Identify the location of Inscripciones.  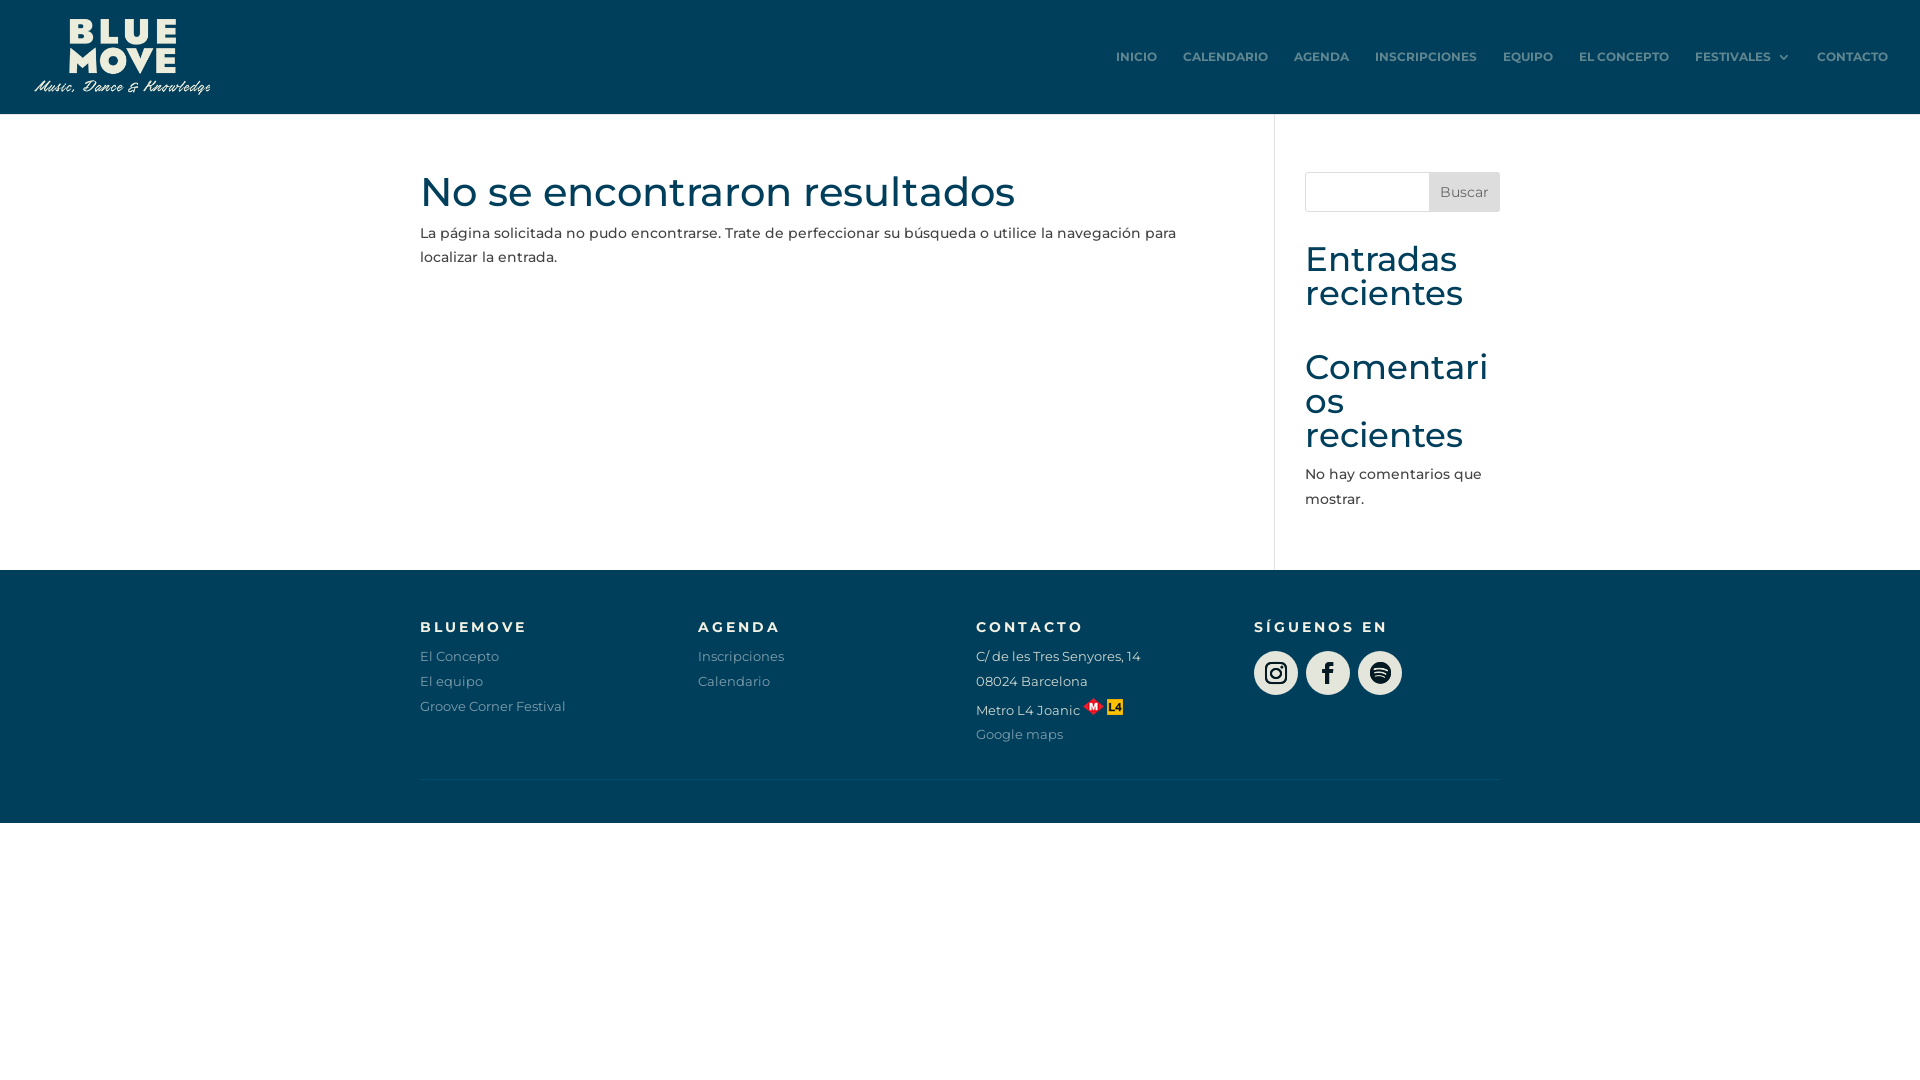
(741, 656).